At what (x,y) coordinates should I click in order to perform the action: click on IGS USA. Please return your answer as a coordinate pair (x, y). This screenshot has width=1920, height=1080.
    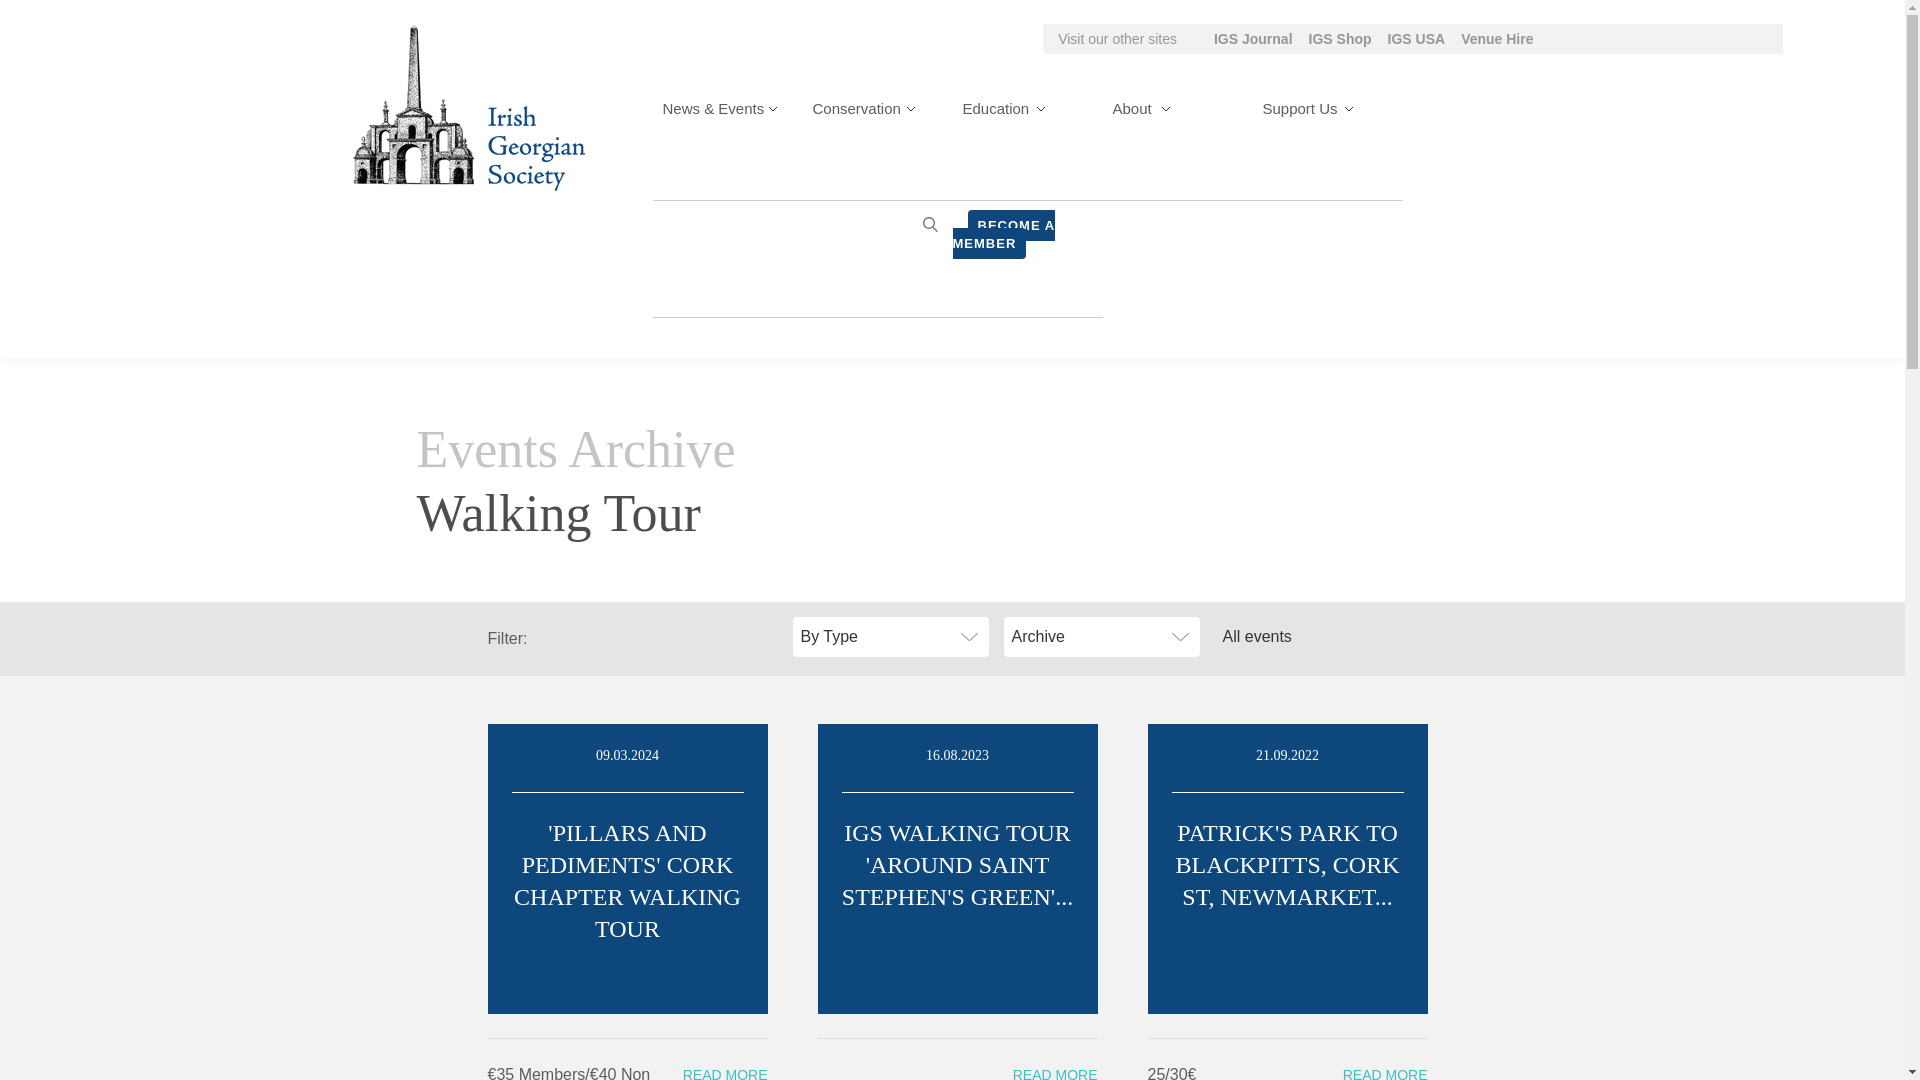
    Looking at the image, I should click on (1416, 39).